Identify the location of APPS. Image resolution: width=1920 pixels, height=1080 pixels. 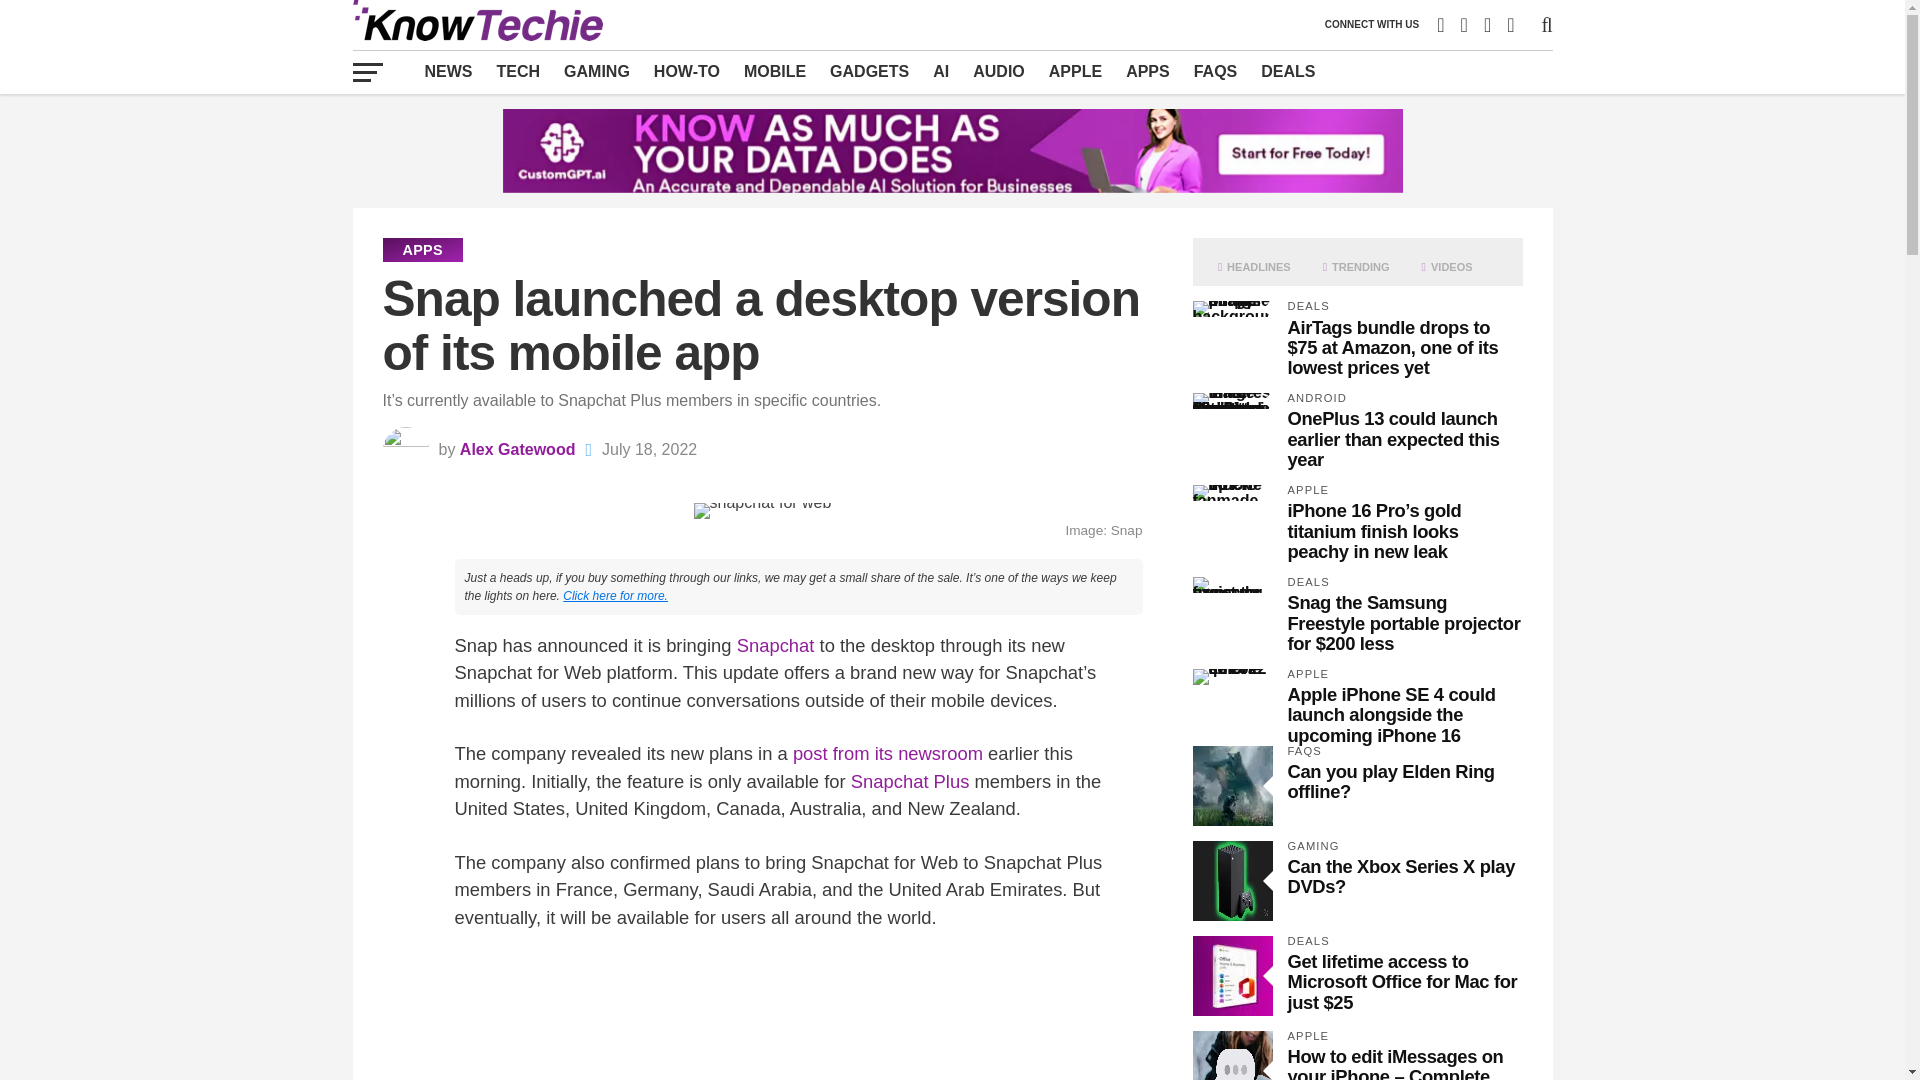
(1148, 71).